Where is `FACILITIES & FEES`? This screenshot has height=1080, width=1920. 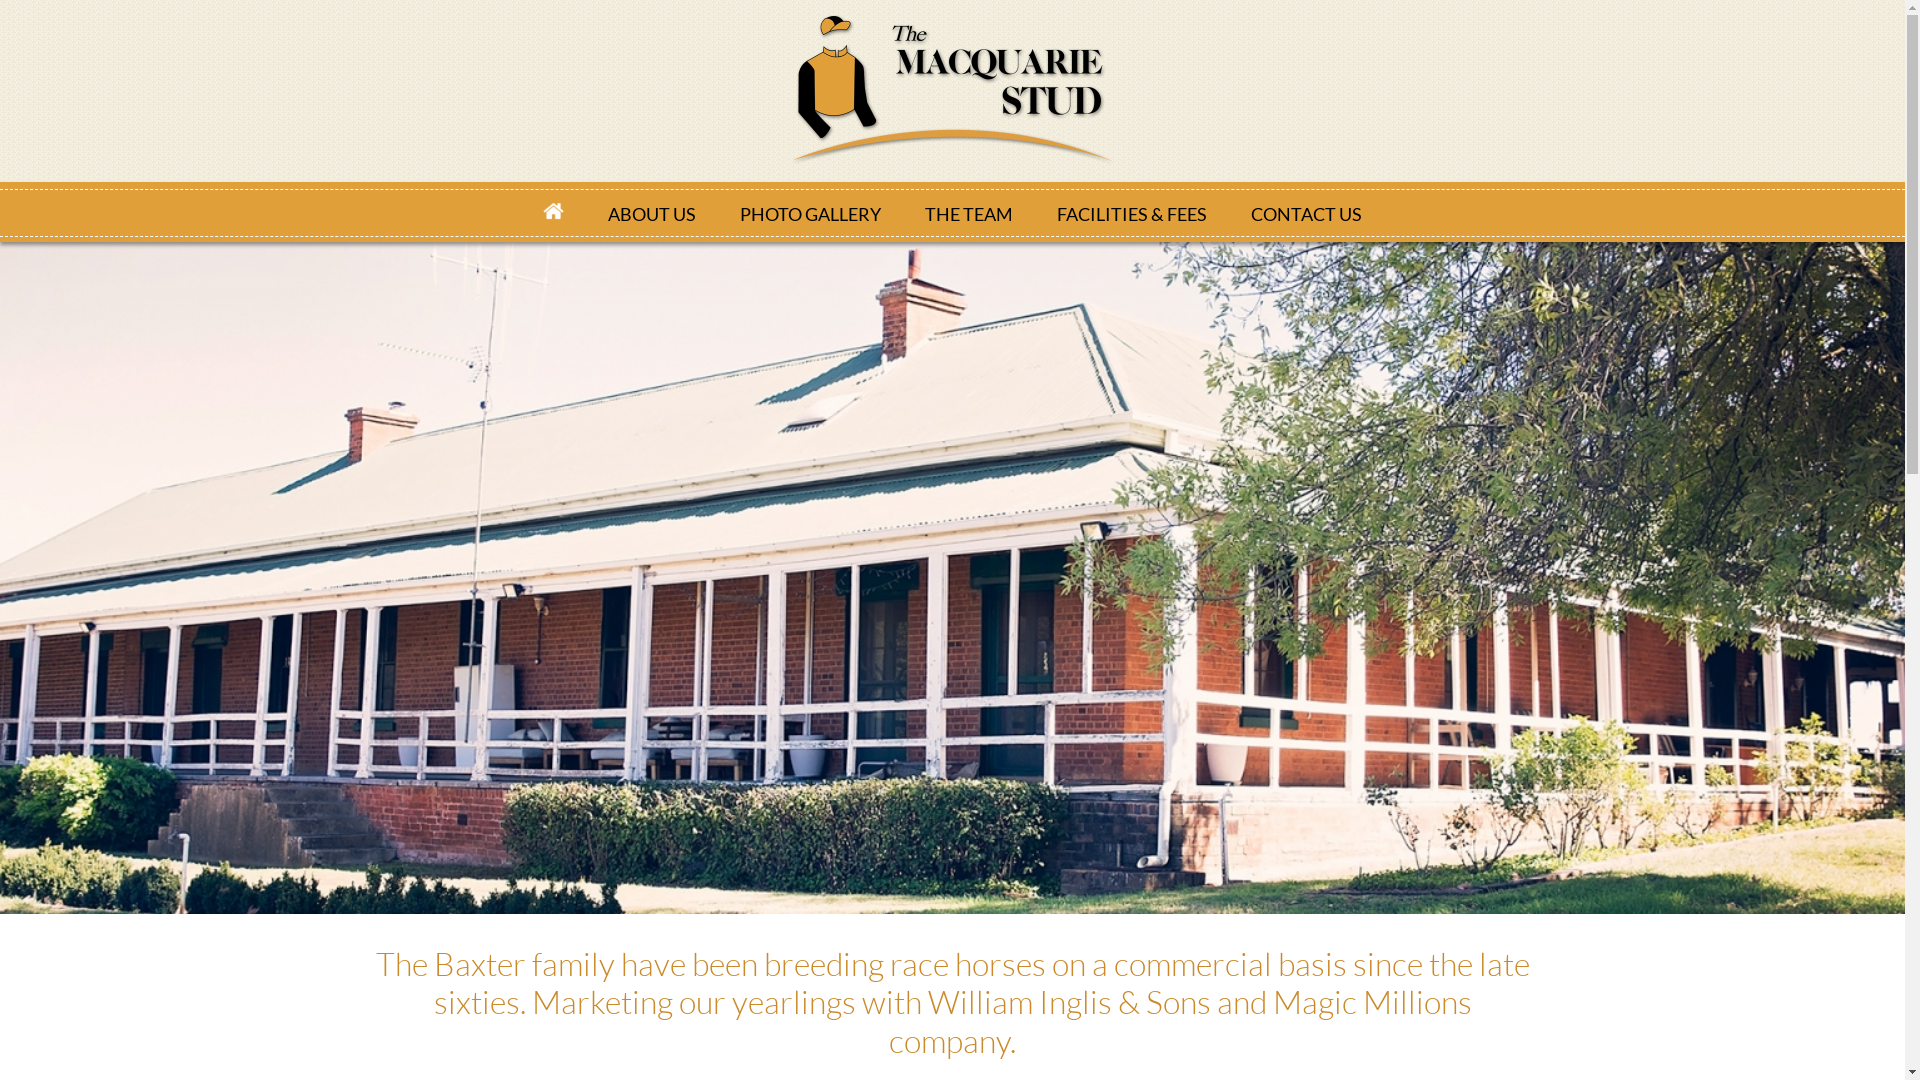
FACILITIES & FEES is located at coordinates (1132, 212).